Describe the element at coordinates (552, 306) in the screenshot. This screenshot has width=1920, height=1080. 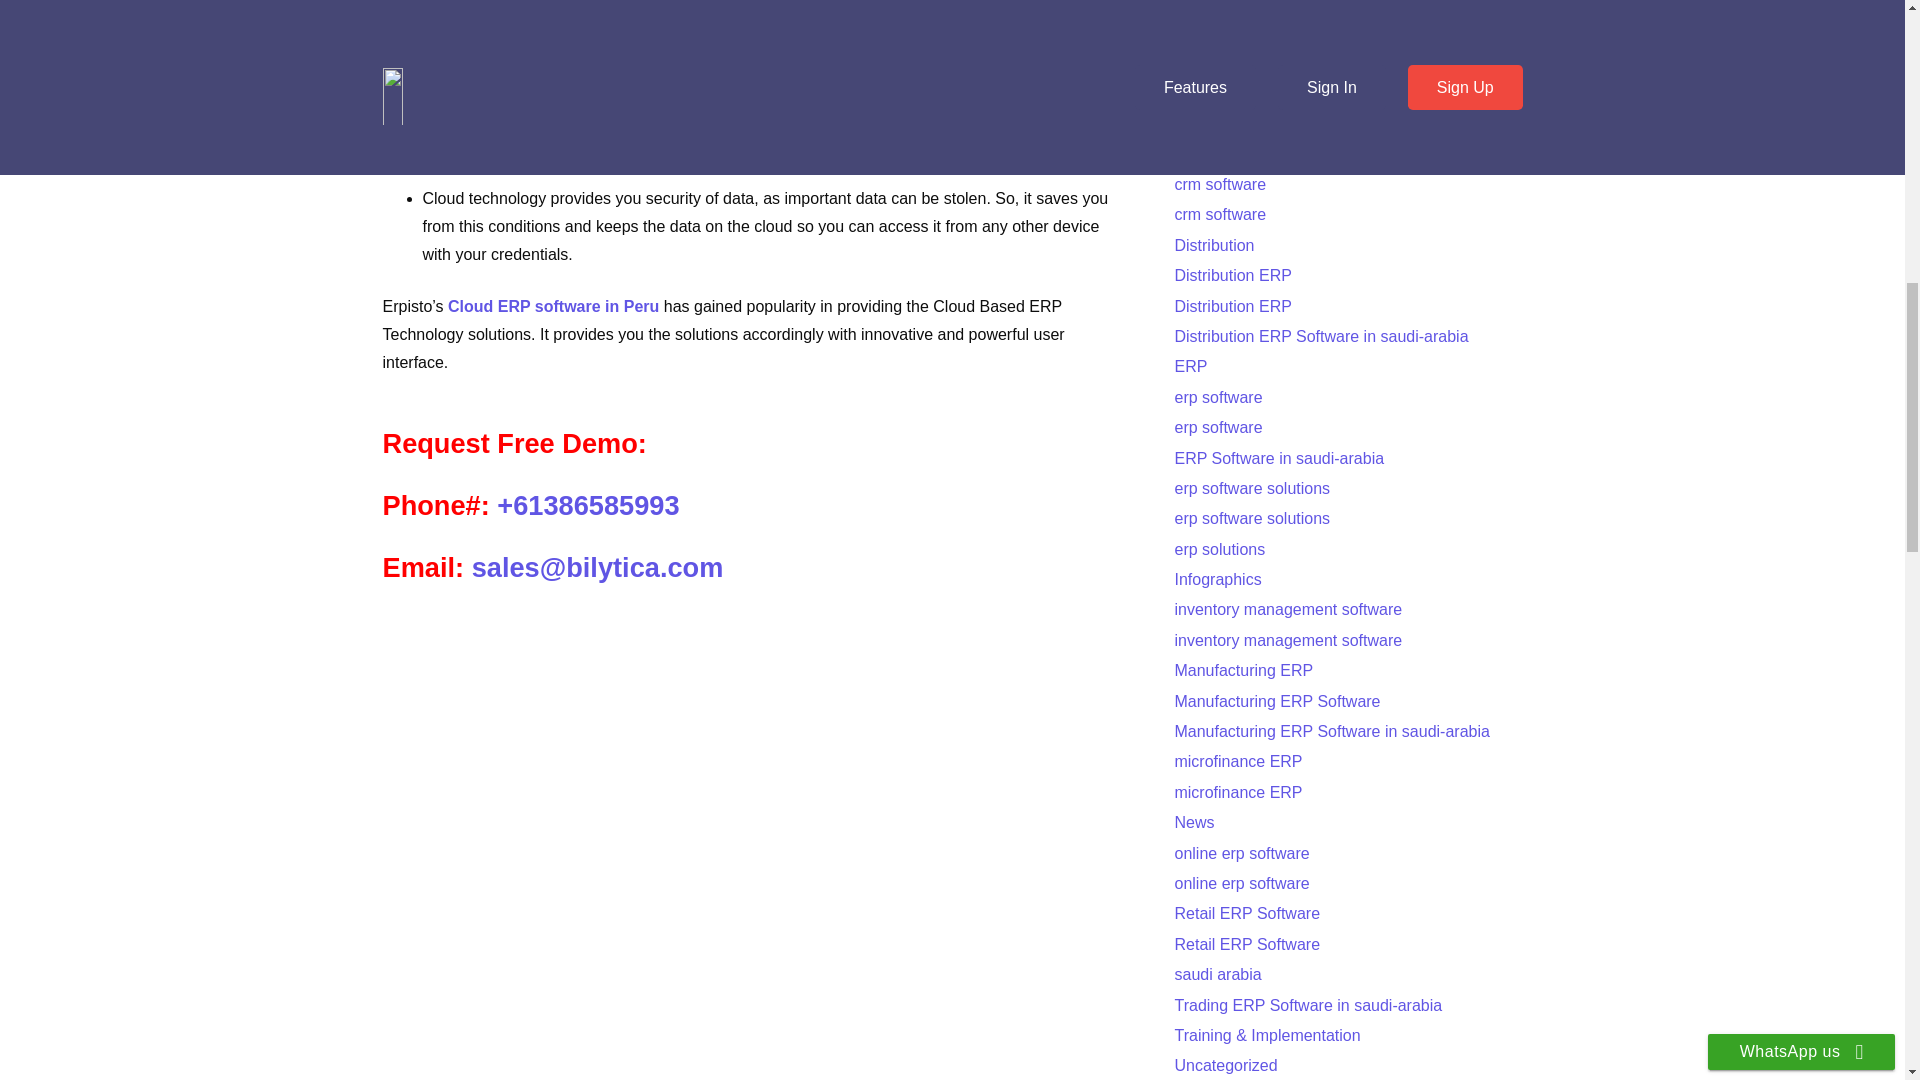
I see `Cloud ERP software in Peru` at that location.